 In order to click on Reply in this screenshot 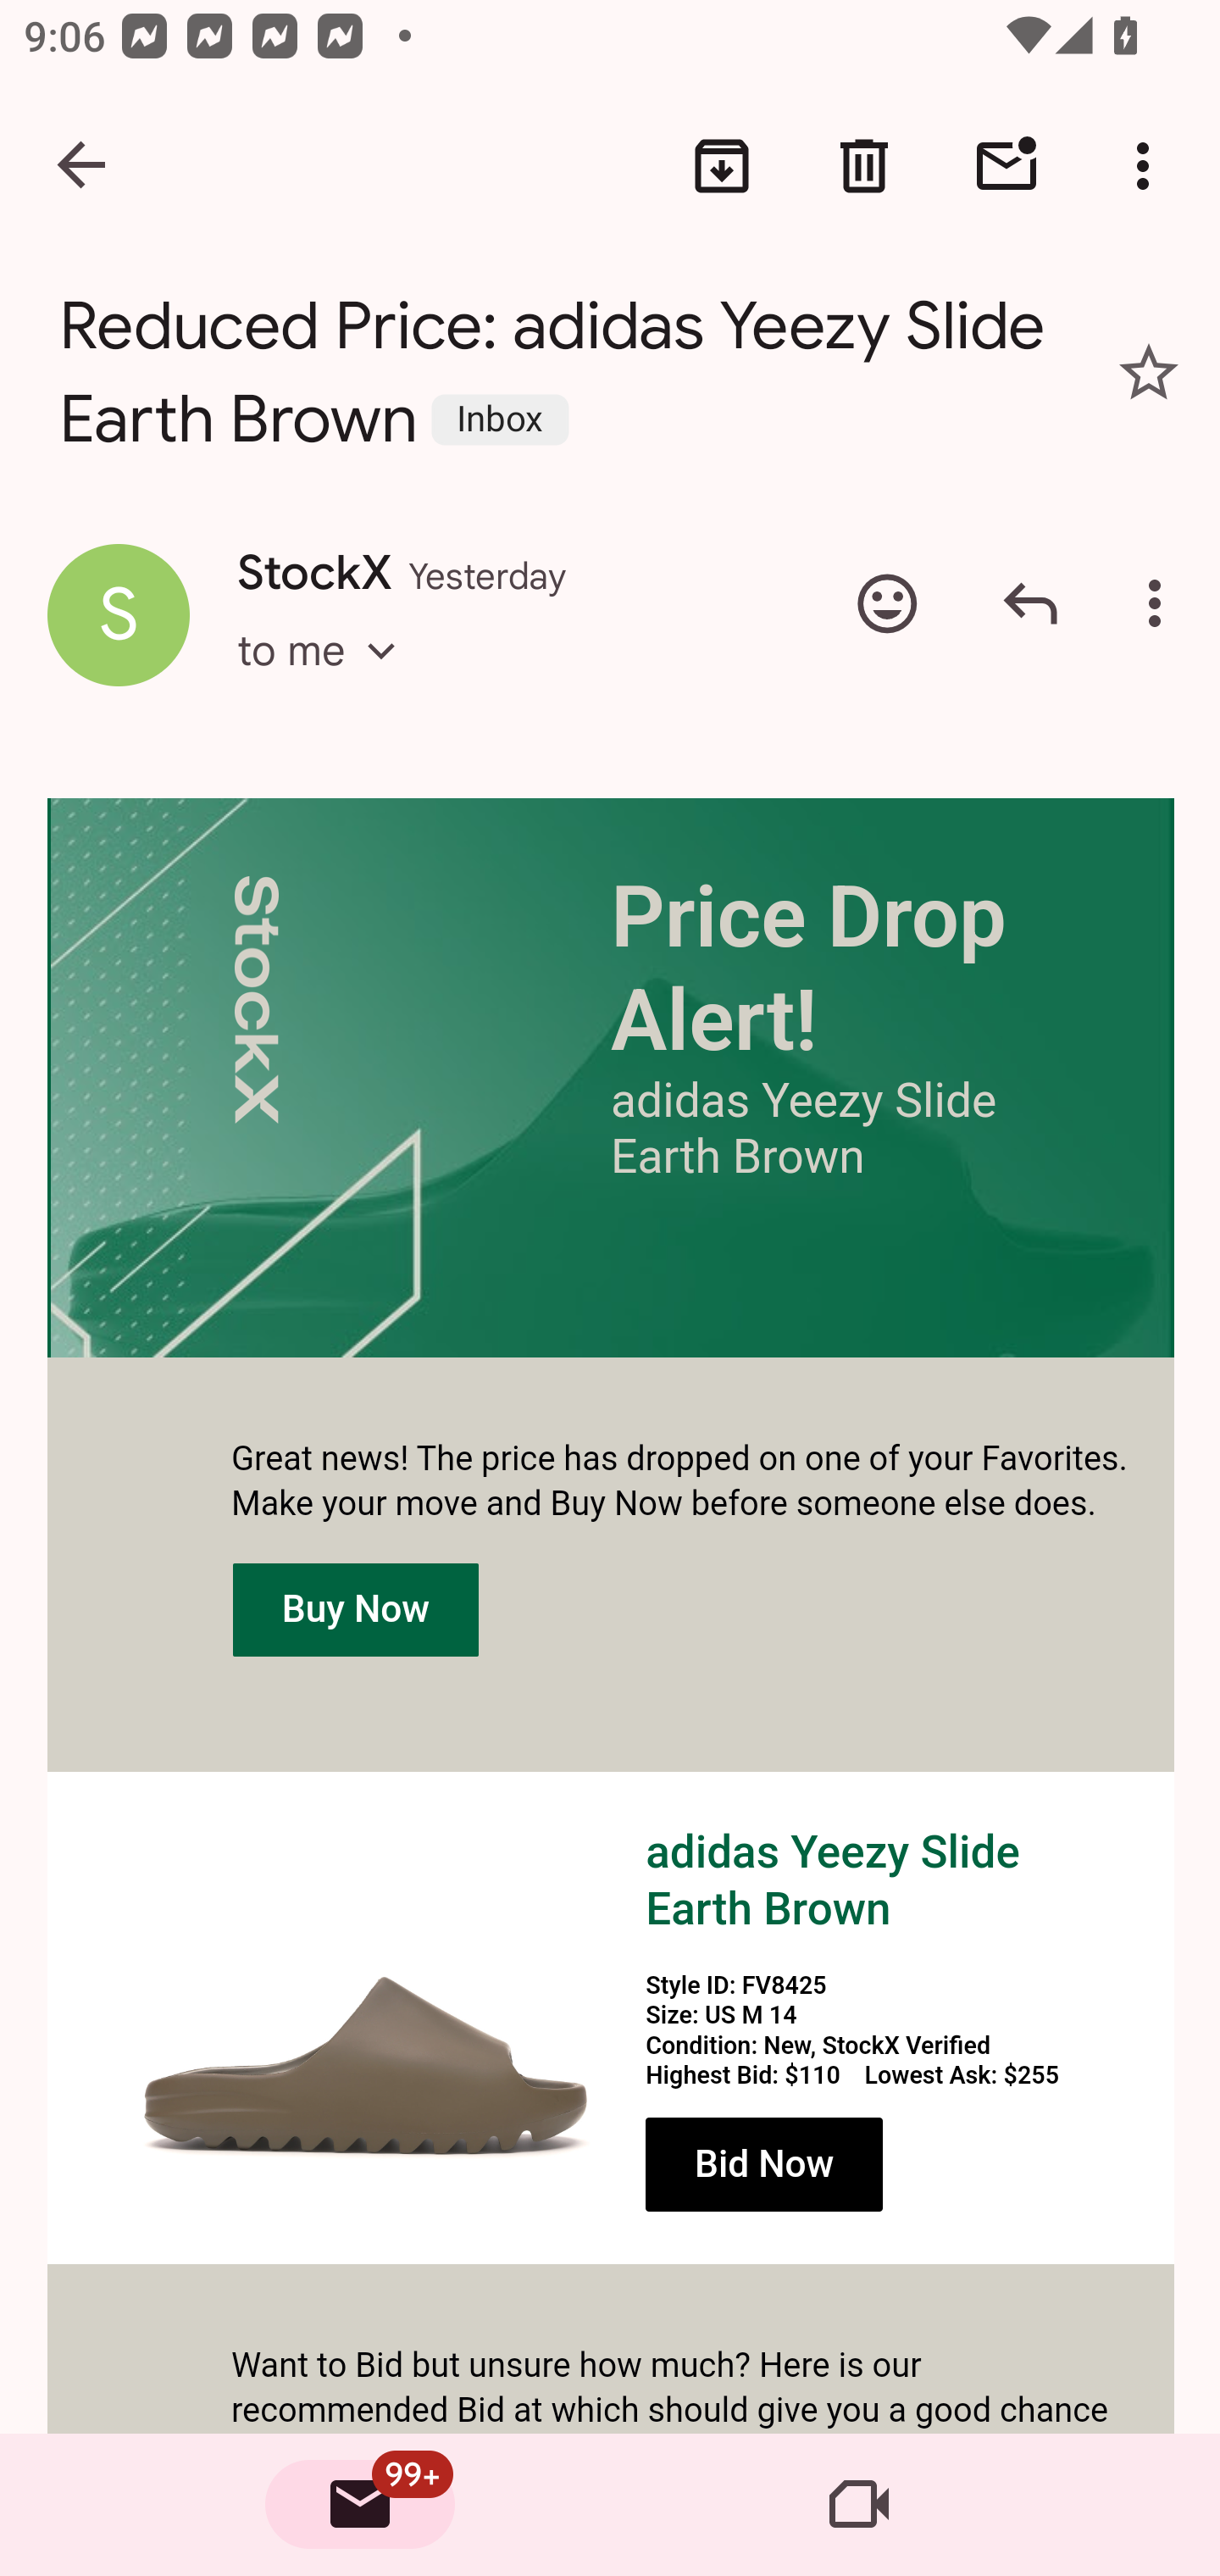, I will do `click(1030, 603)`.